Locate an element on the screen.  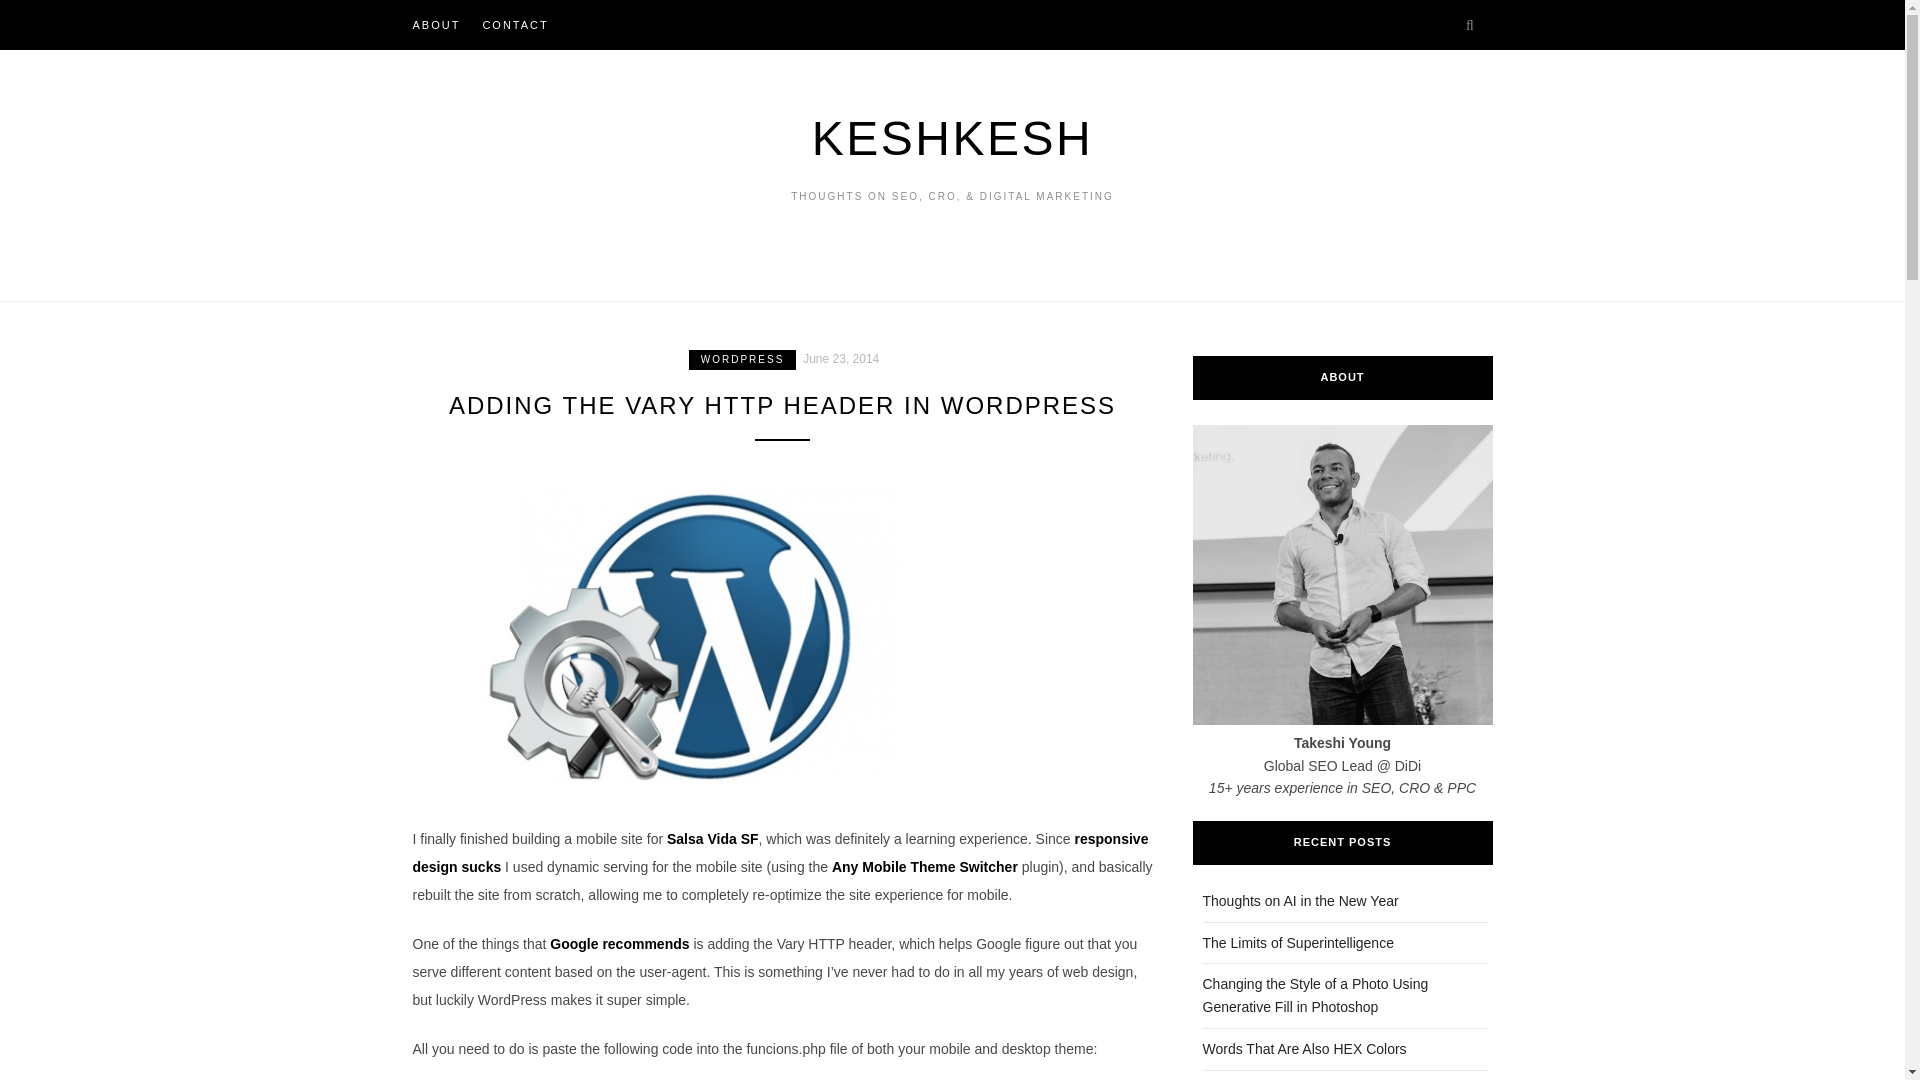
ABOUT is located at coordinates (436, 24).